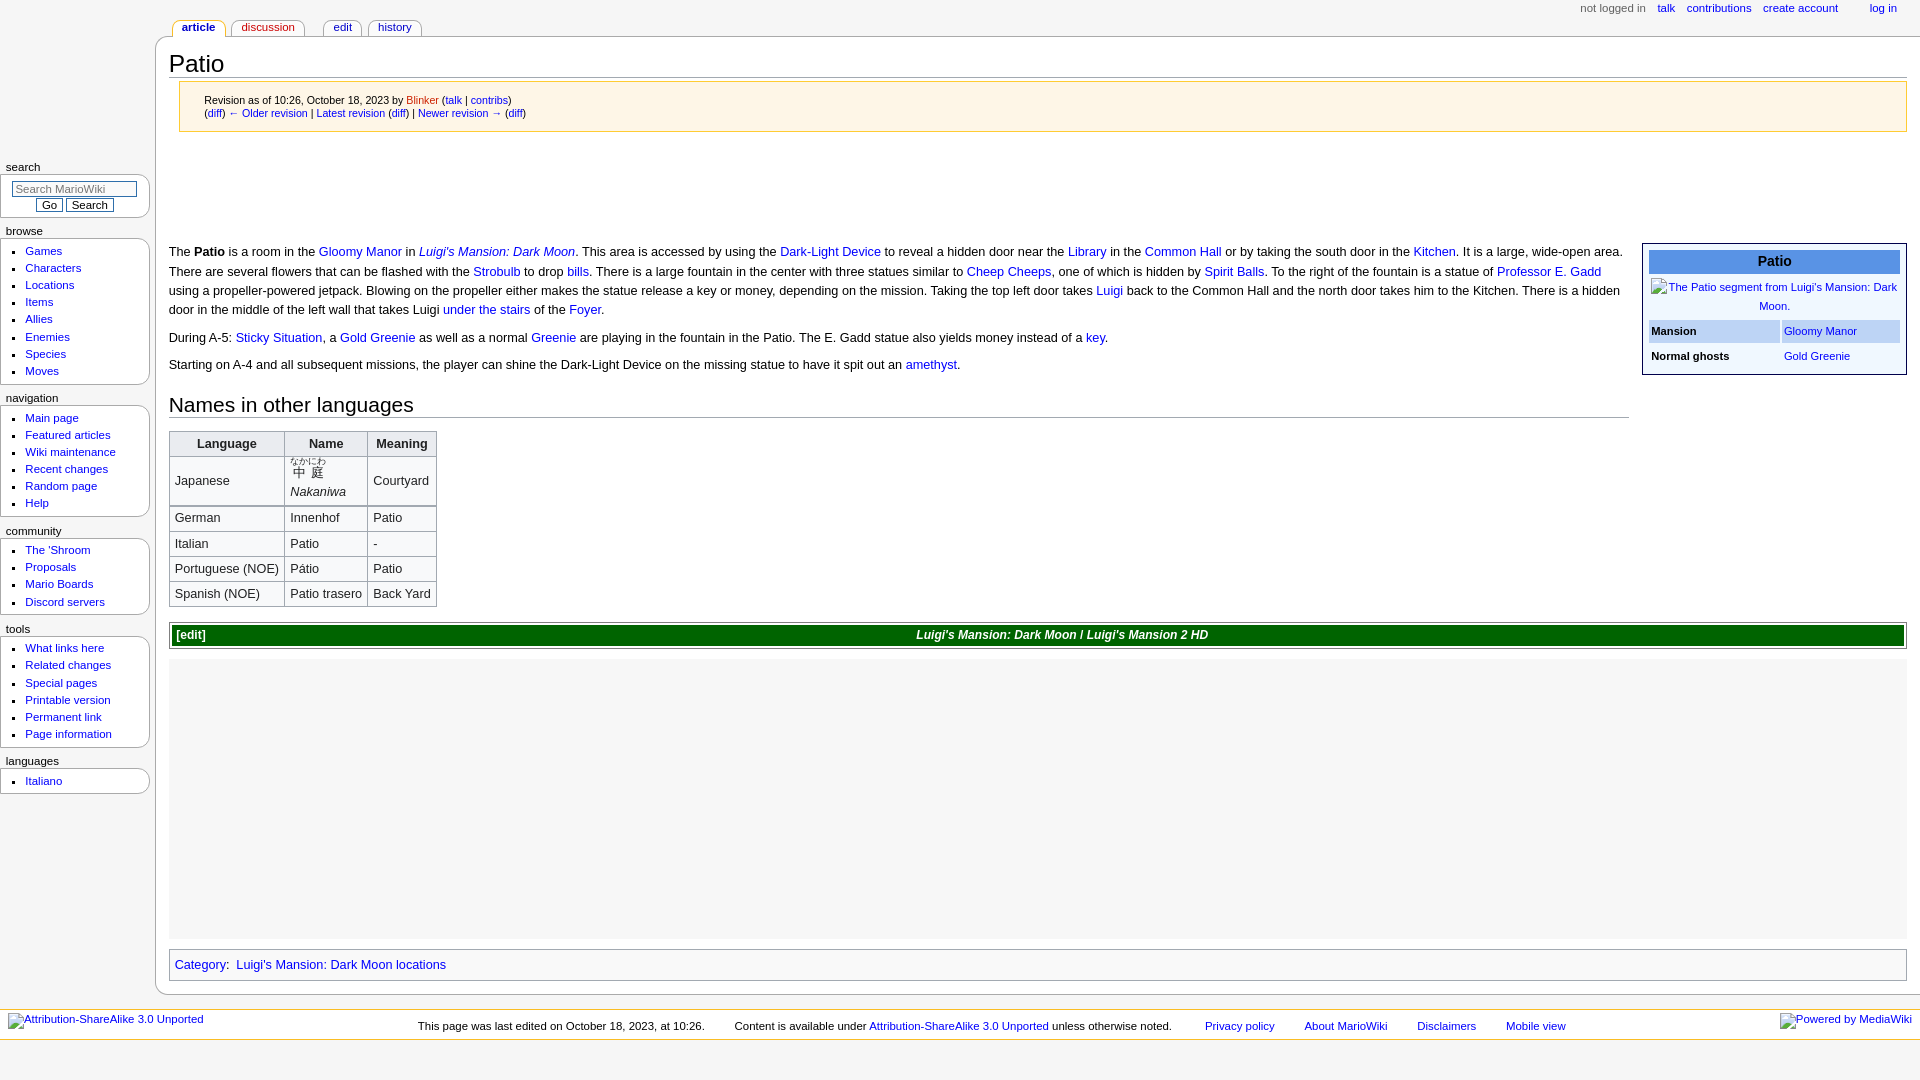 Image resolution: width=1920 pixels, height=1080 pixels. I want to click on Gold Greenie, so click(1816, 355).